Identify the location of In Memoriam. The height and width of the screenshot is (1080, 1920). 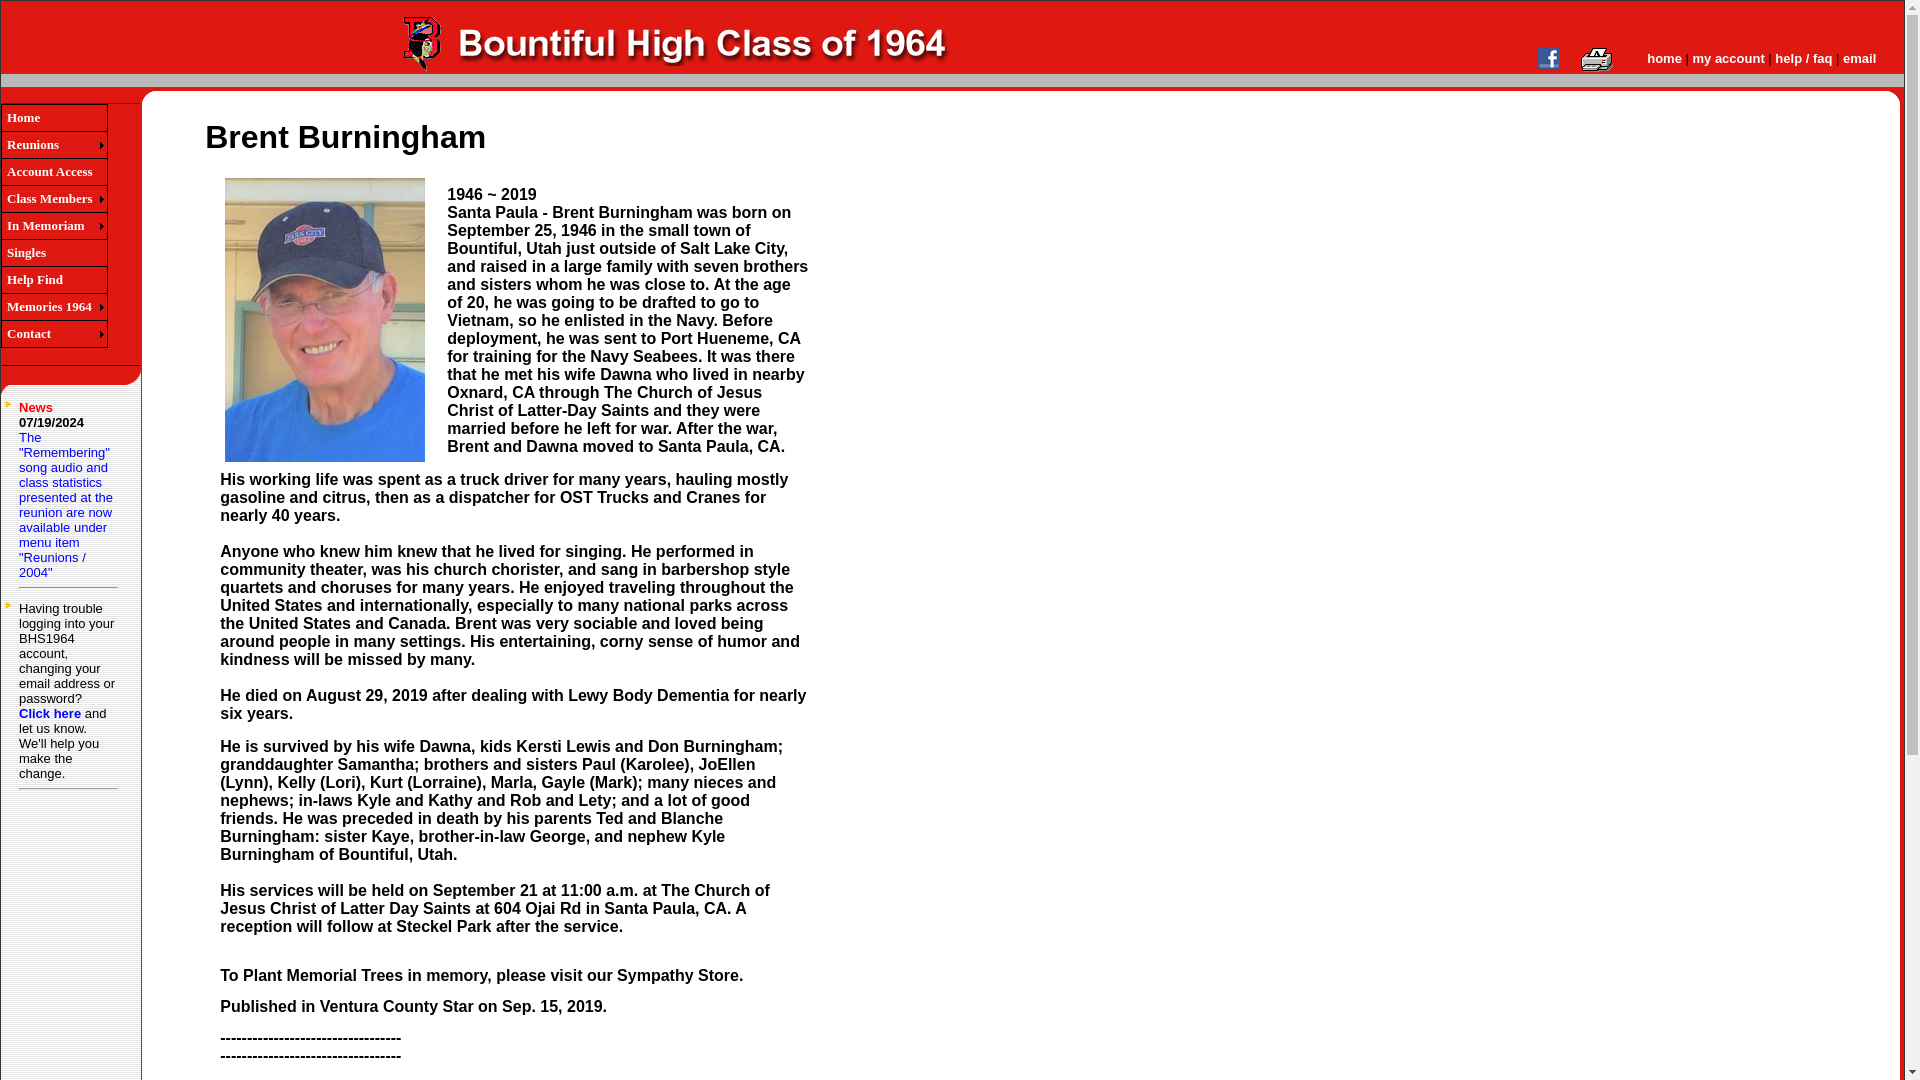
(50, 226).